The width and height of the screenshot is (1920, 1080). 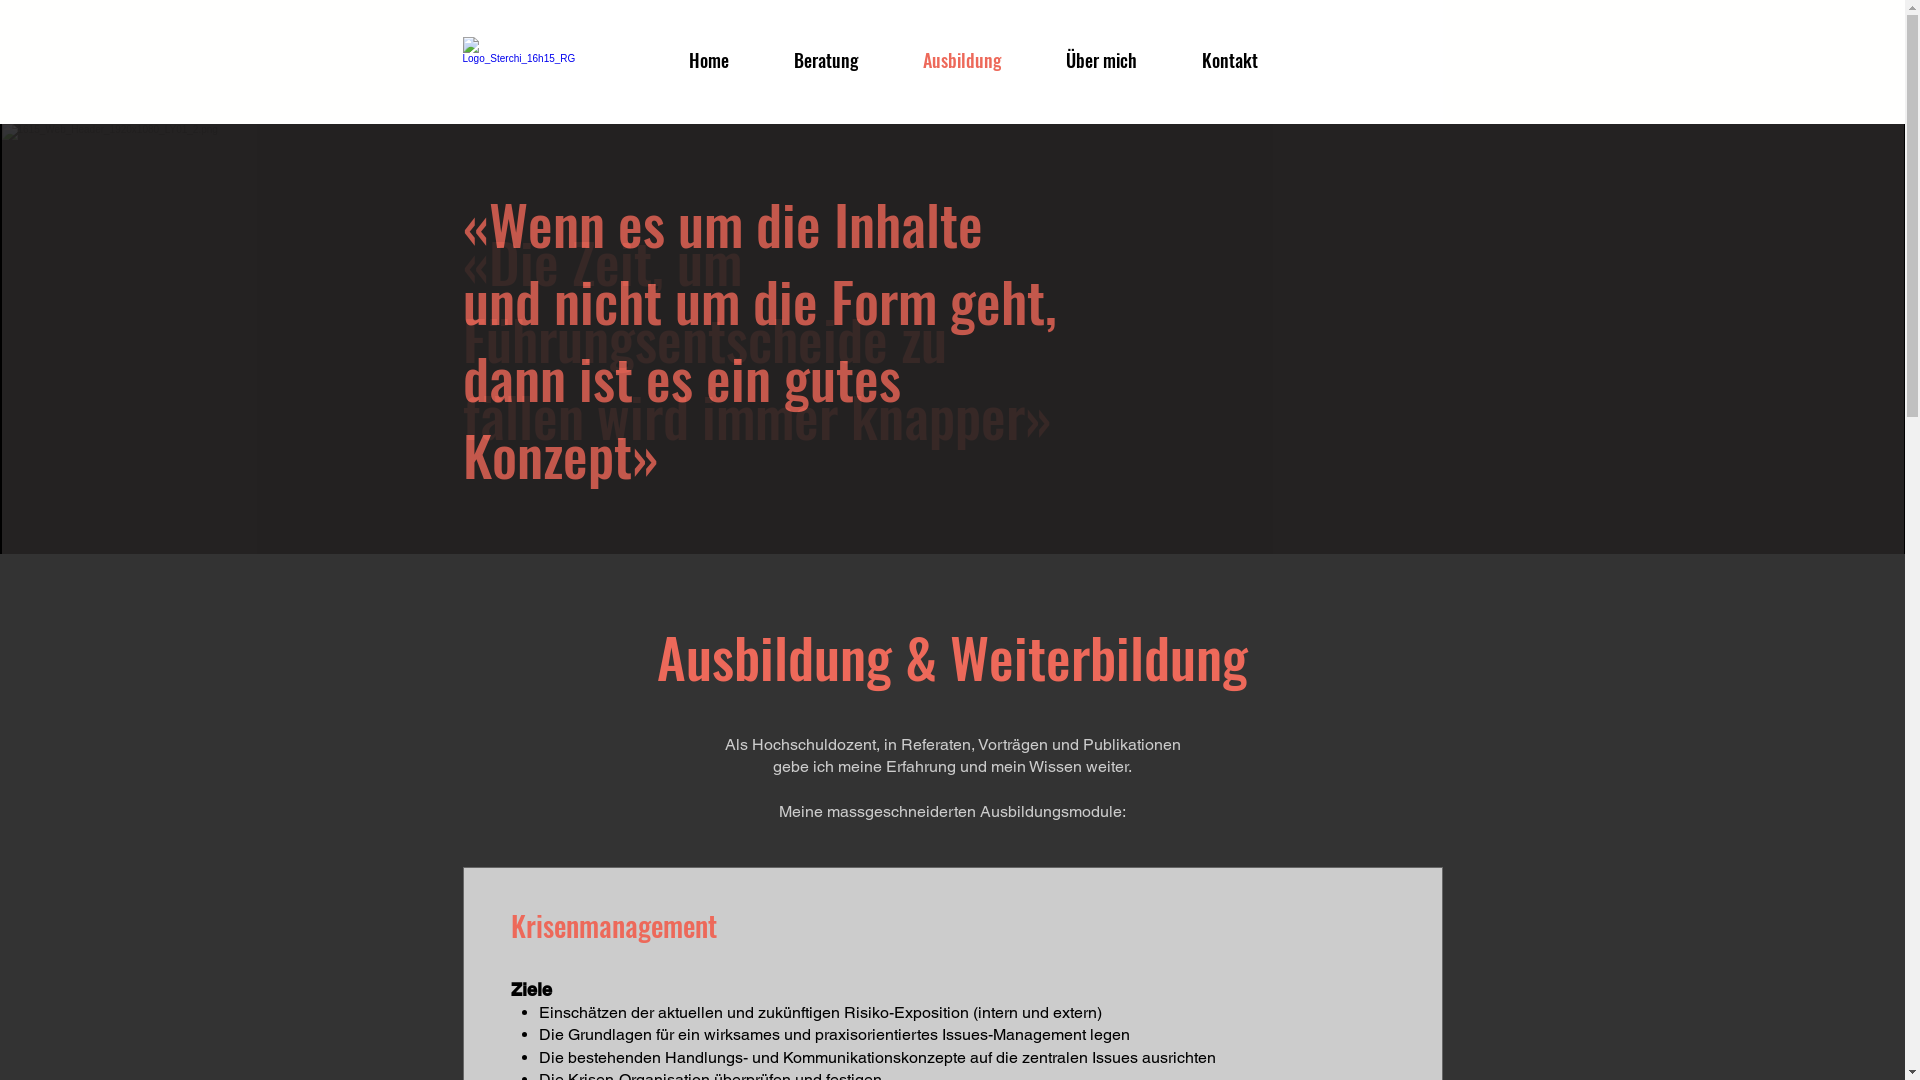 I want to click on Ausbildung, so click(x=980, y=60).